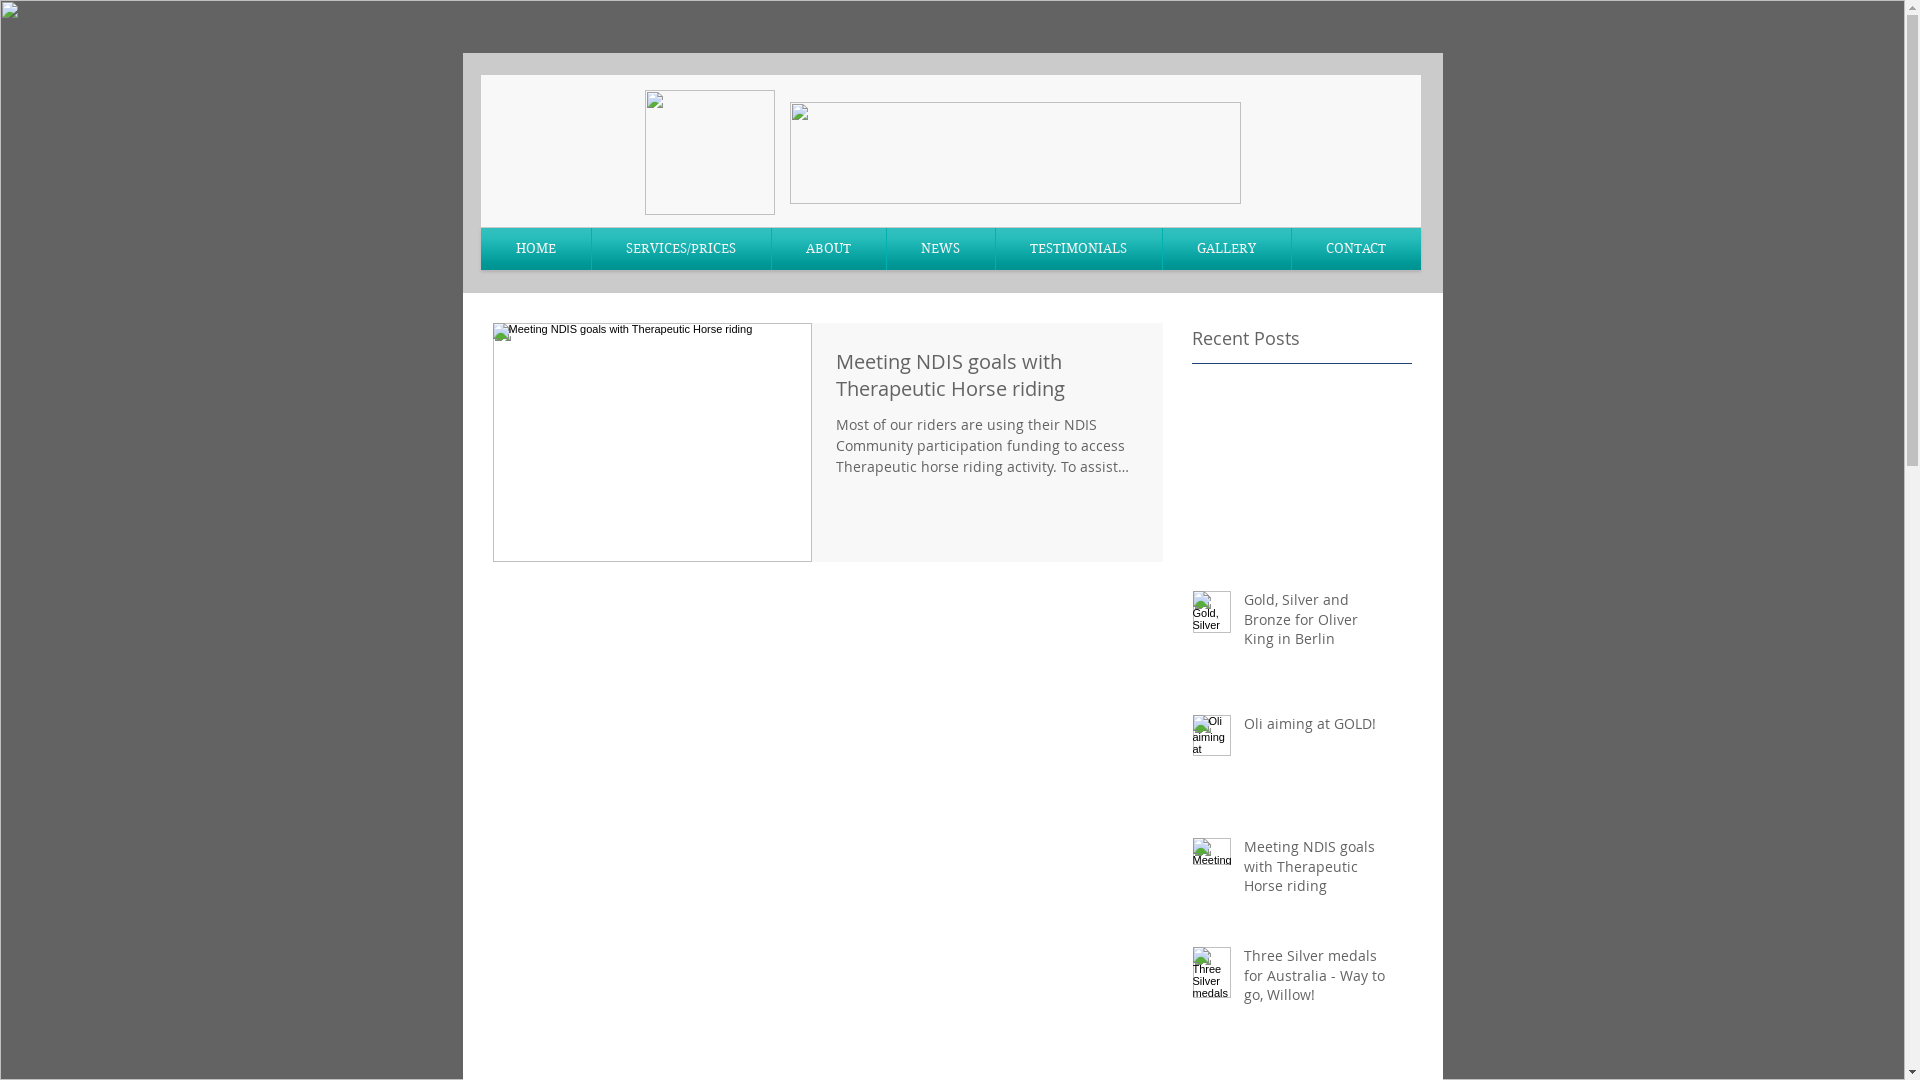  Describe the element at coordinates (1016, 153) in the screenshot. I see `equus terra_ver 1.png` at that location.